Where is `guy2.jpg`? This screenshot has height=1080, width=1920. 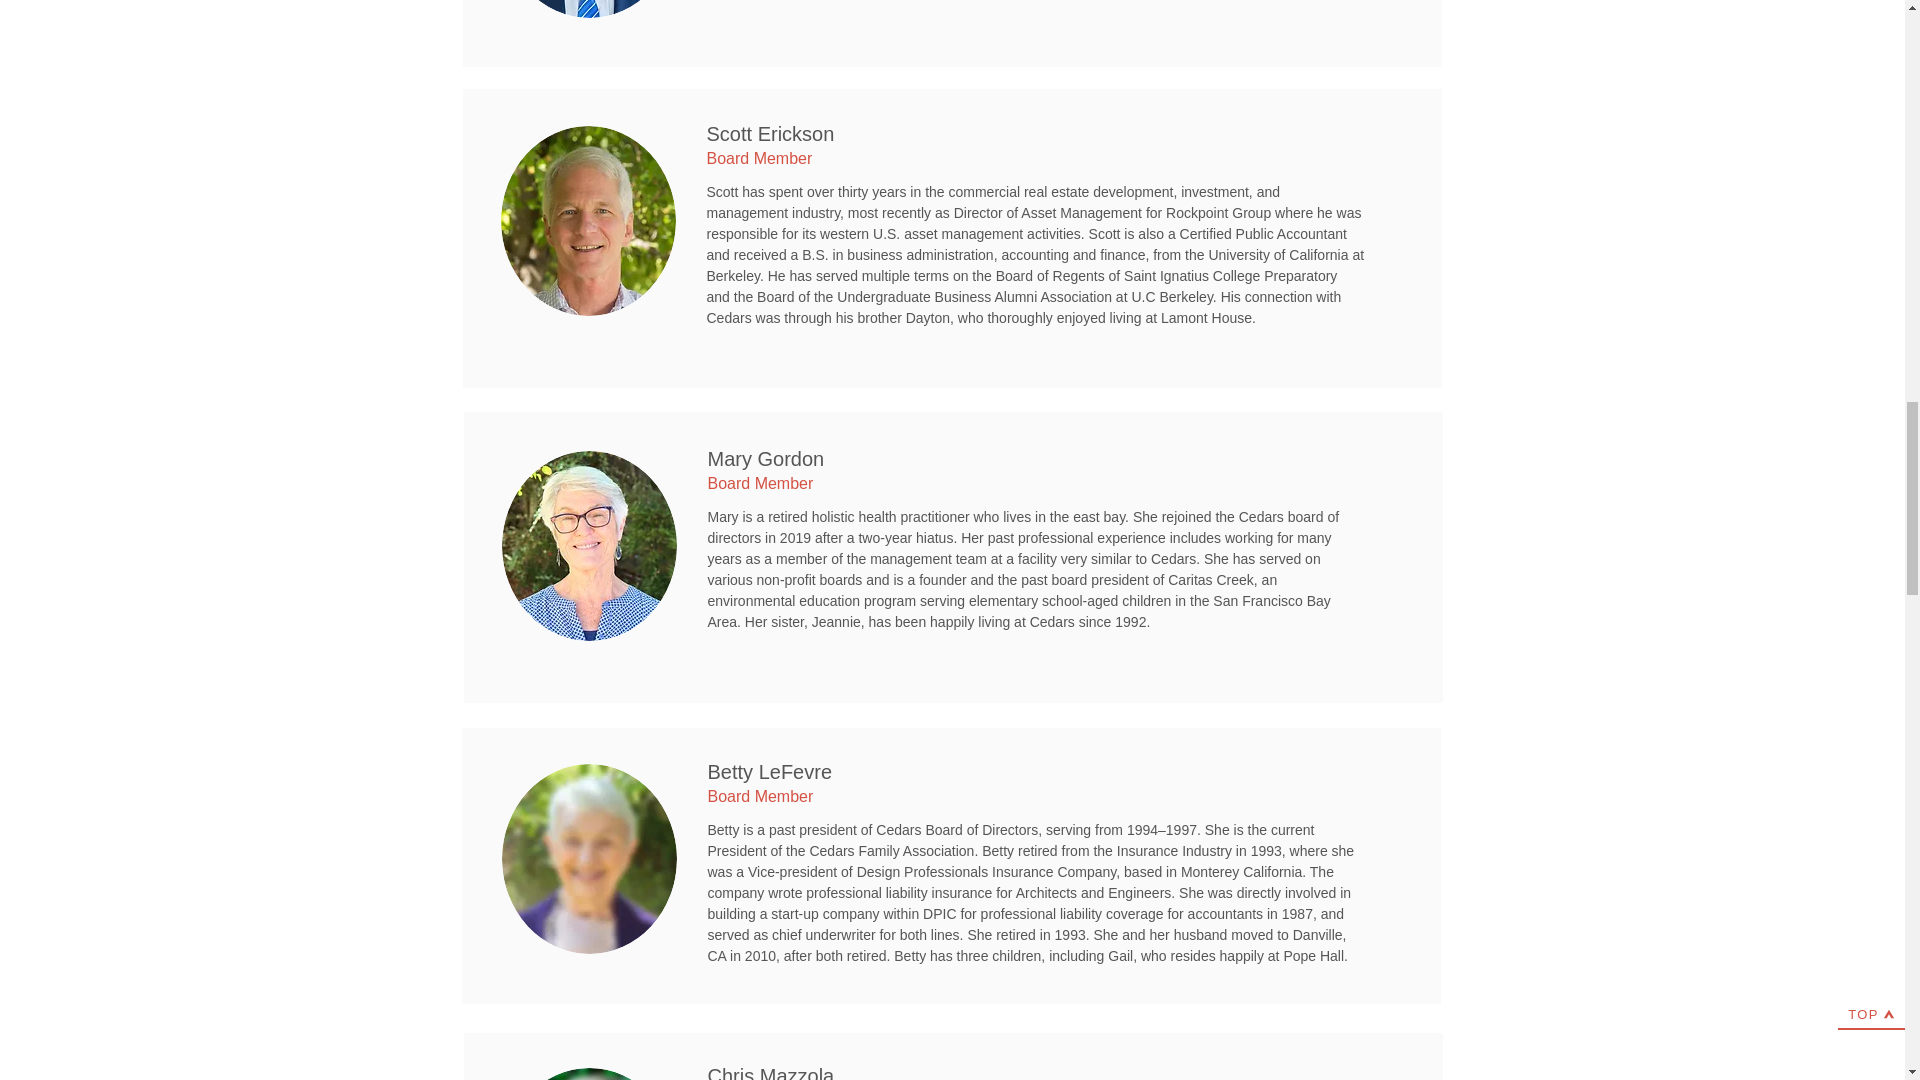 guy2.jpg is located at coordinates (587, 221).